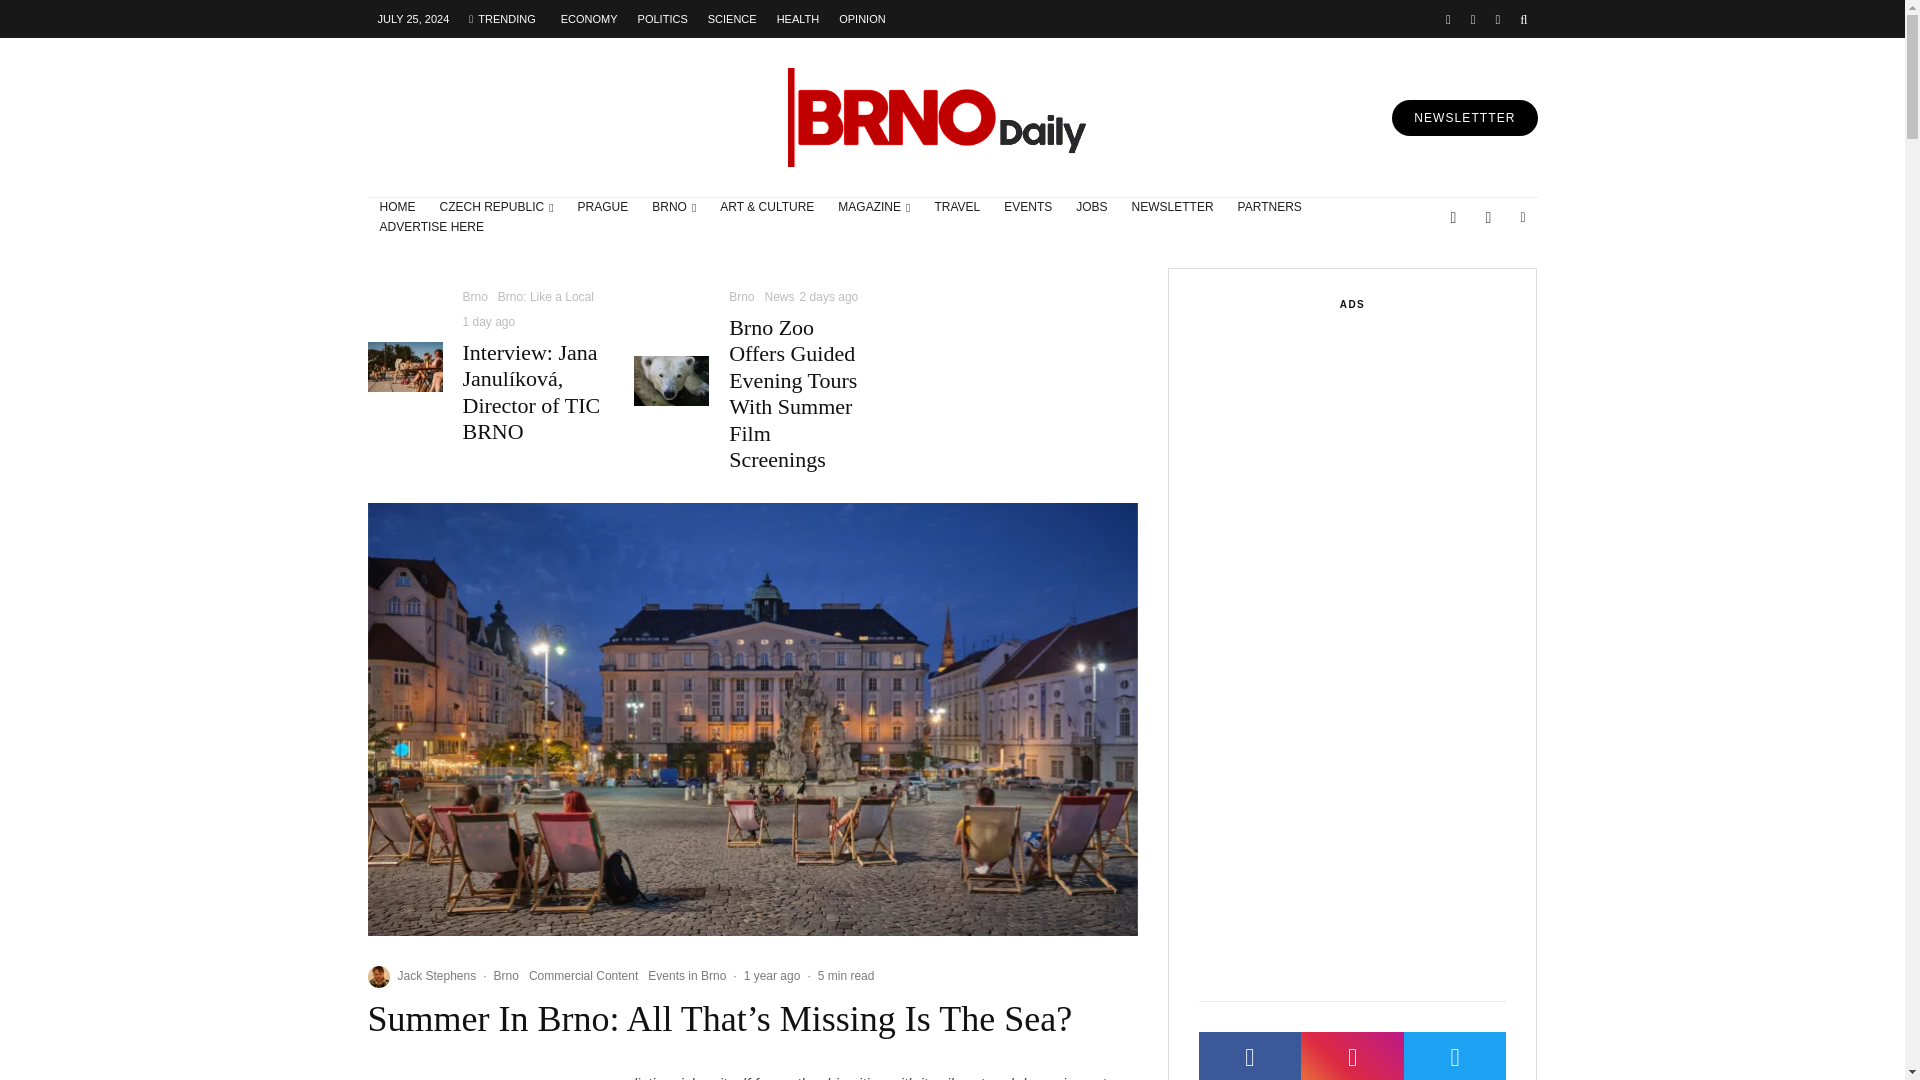 This screenshot has height=1080, width=1920. I want to click on NEWSLETTTER, so click(1464, 118).